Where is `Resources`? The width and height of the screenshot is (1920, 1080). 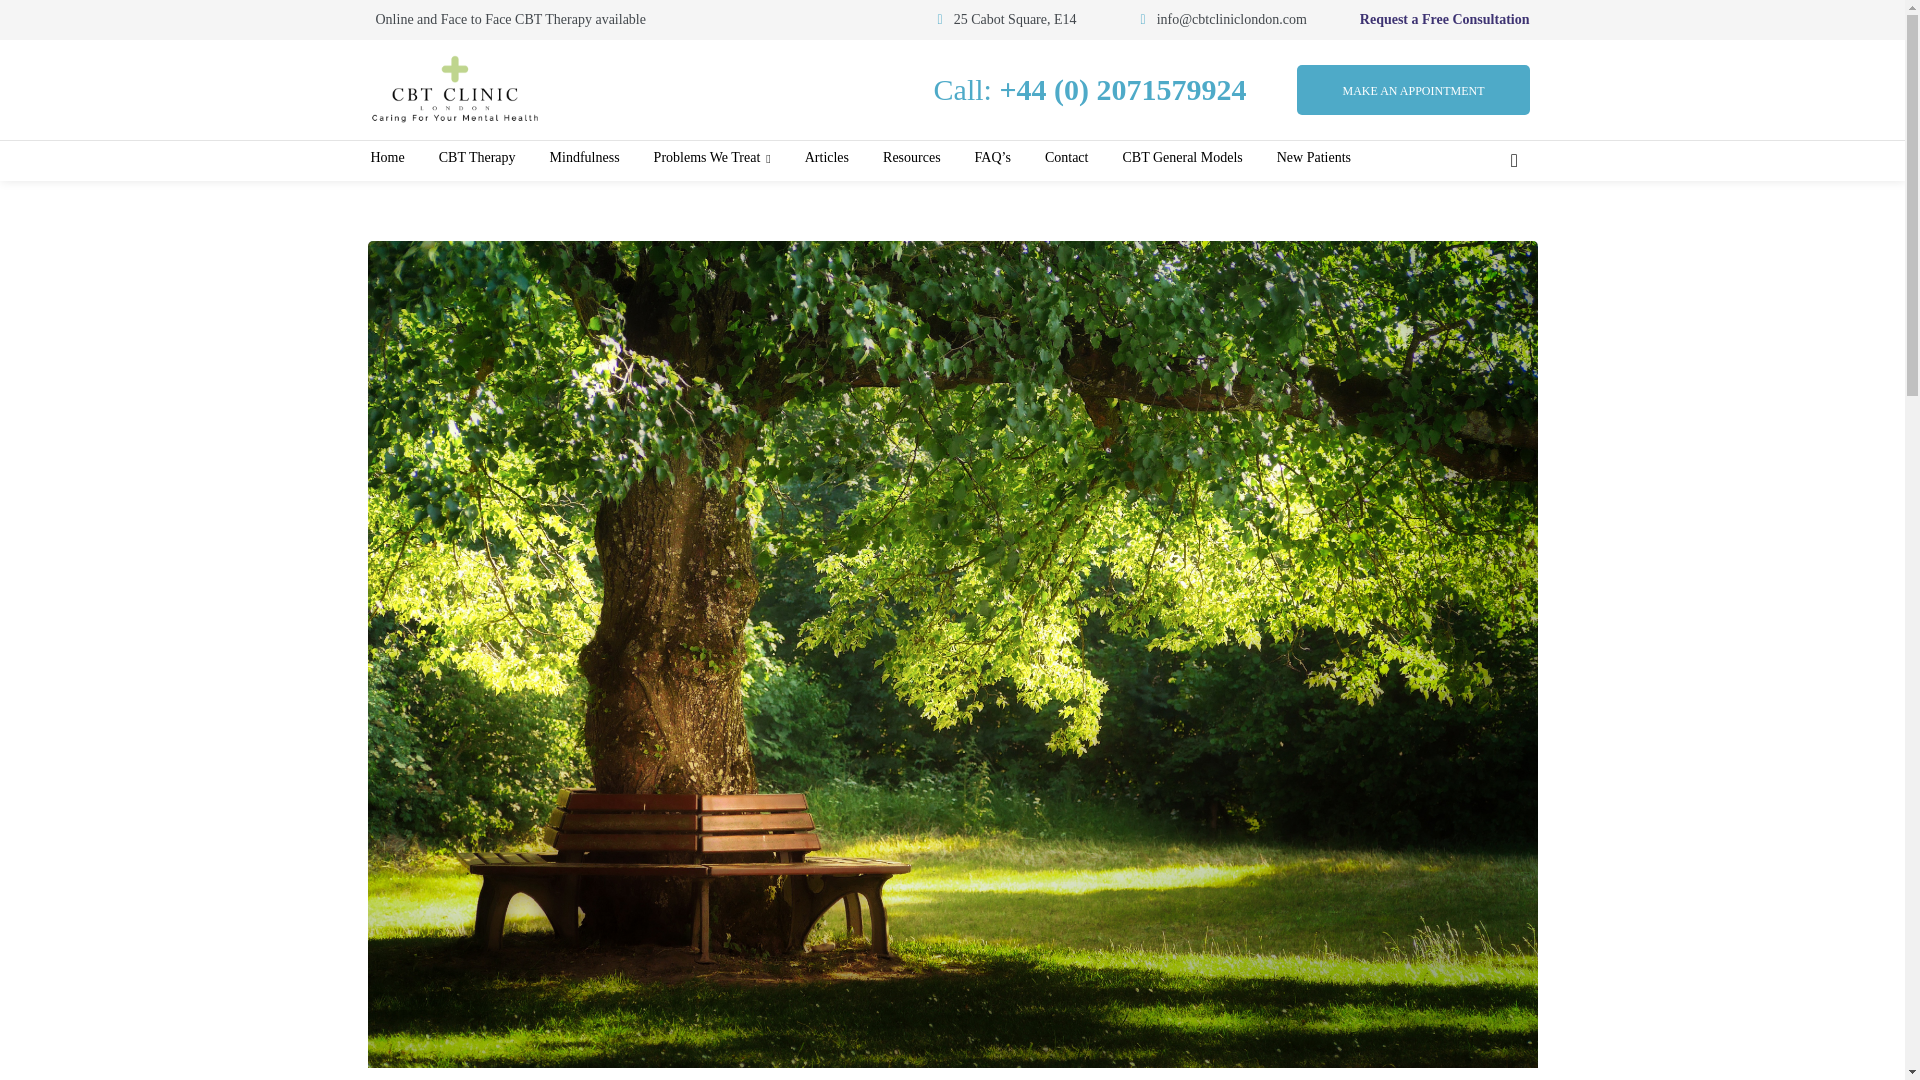 Resources is located at coordinates (912, 158).